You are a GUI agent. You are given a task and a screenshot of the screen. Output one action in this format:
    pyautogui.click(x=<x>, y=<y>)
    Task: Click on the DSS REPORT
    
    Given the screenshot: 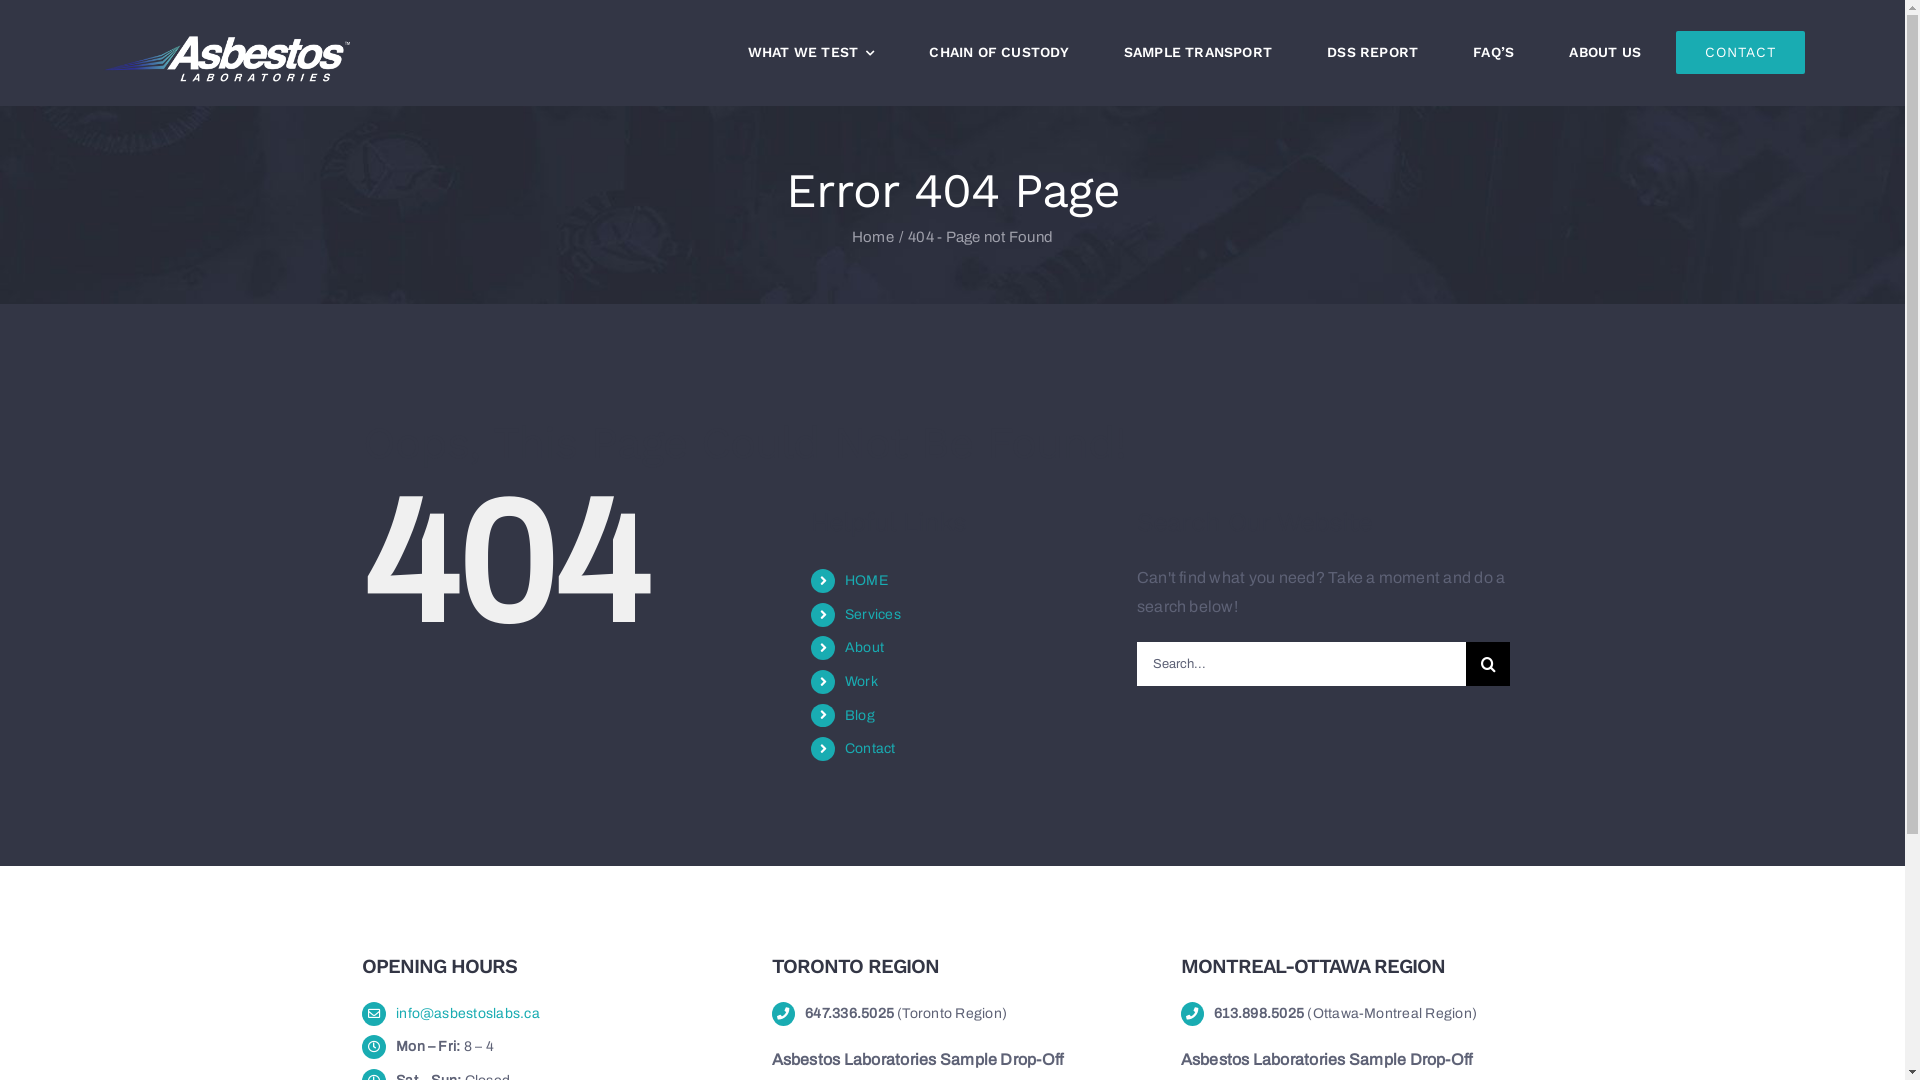 What is the action you would take?
    pyautogui.click(x=1372, y=52)
    